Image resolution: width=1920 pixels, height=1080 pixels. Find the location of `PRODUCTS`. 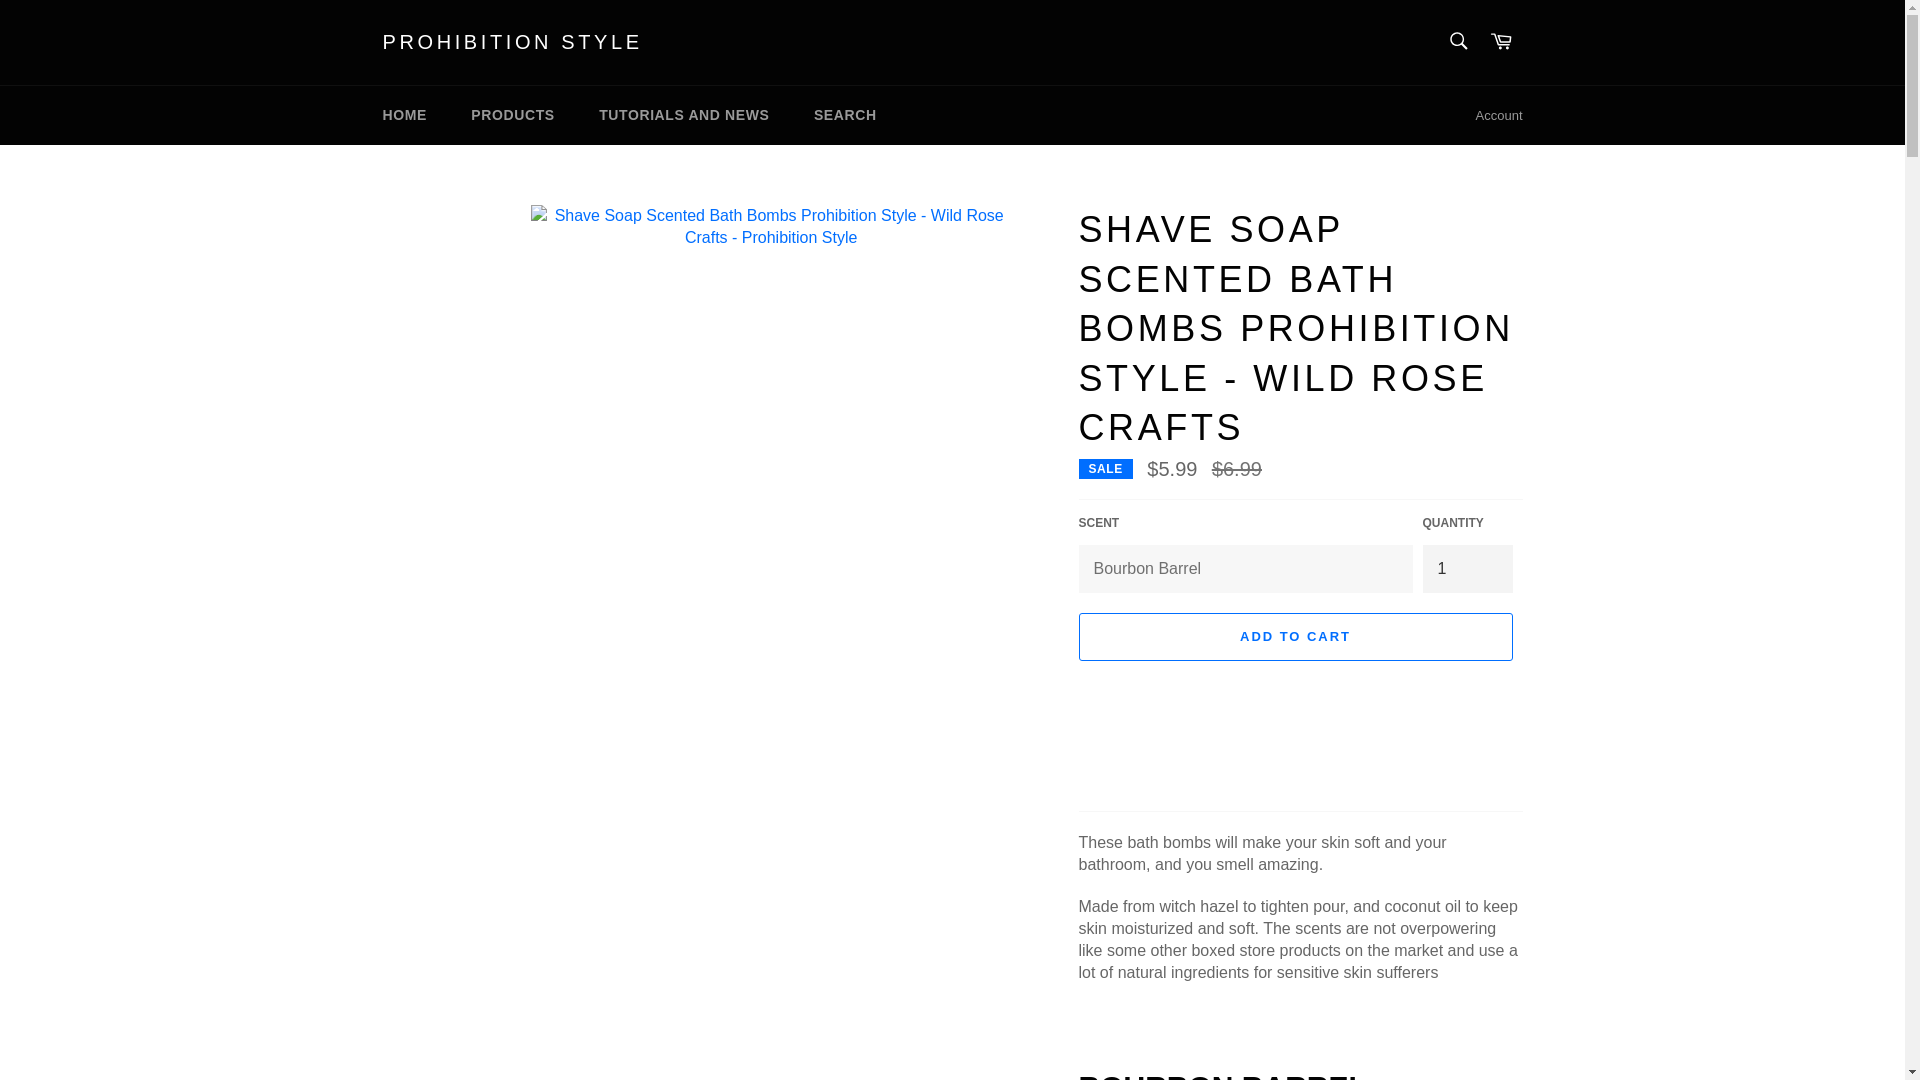

PRODUCTS is located at coordinates (512, 115).